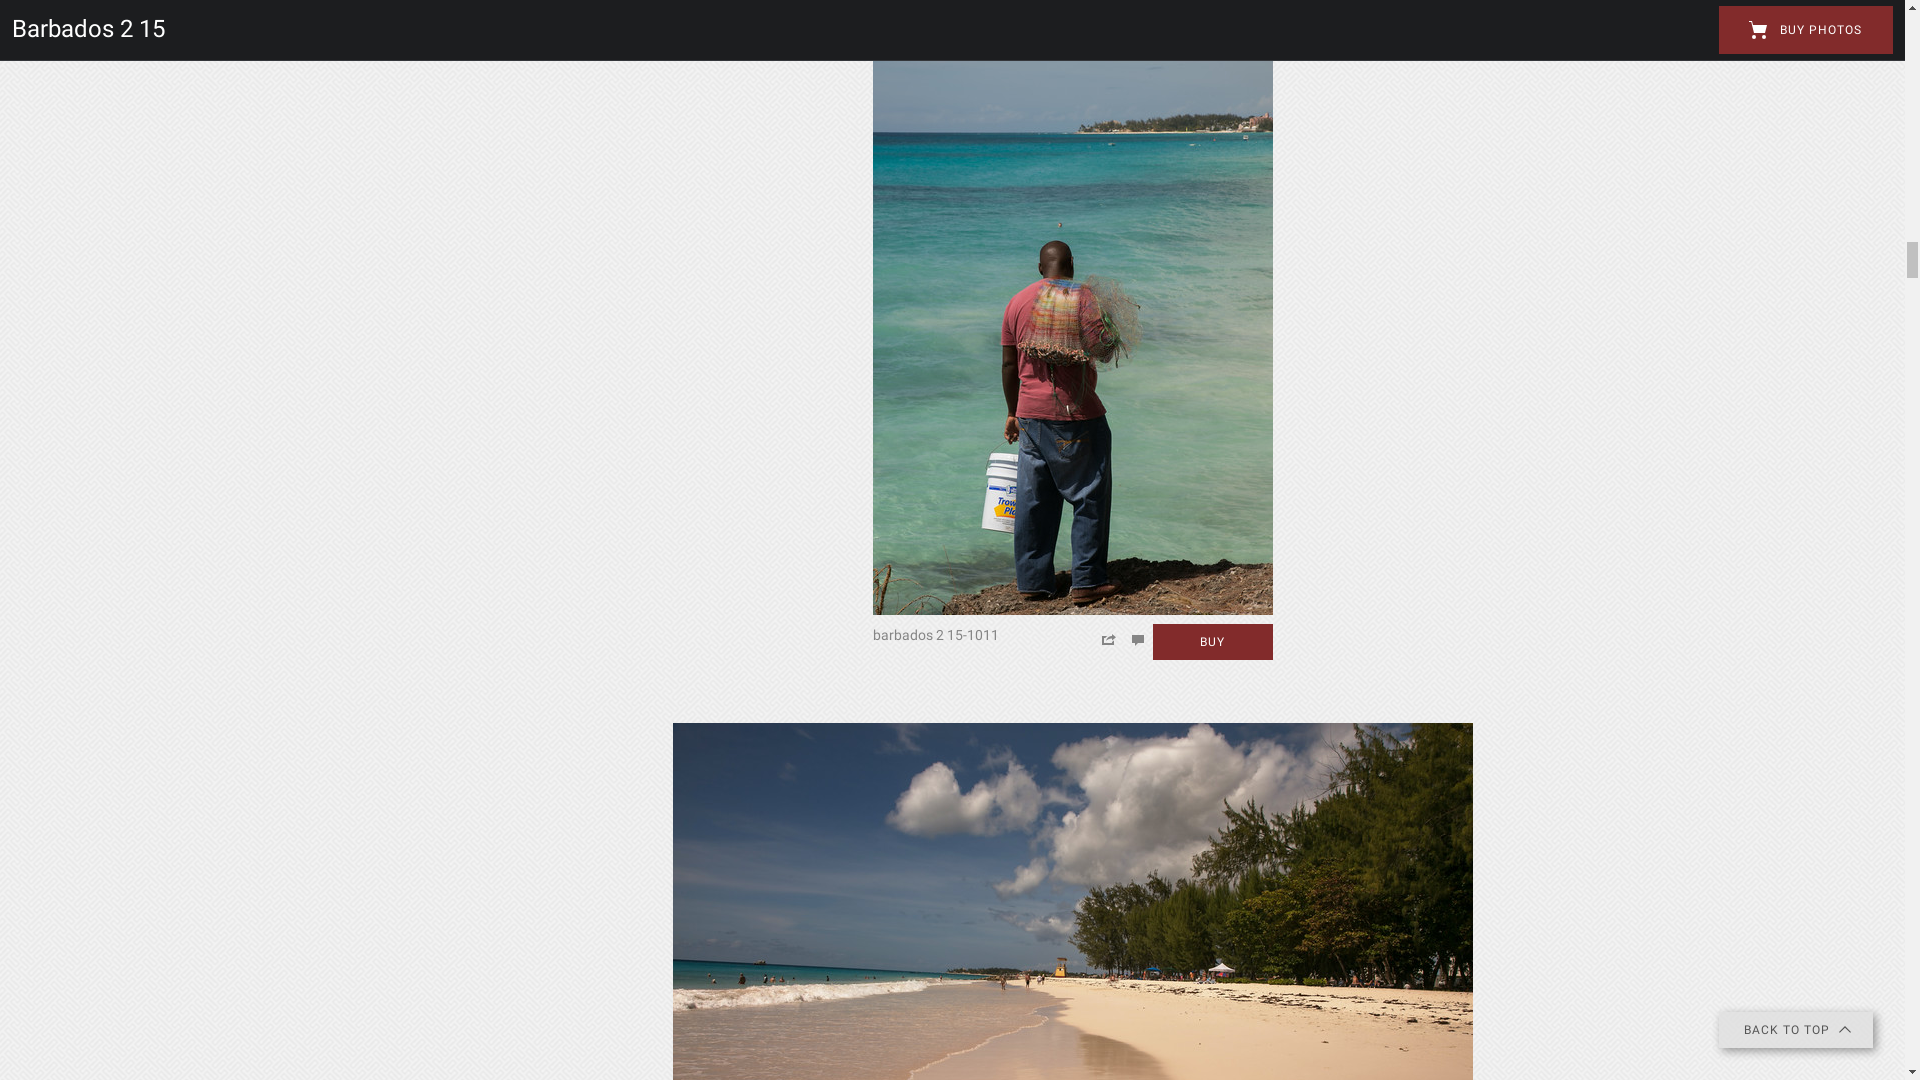  Describe the element at coordinates (1635, 413) in the screenshot. I see `Share Gallery` at that location.